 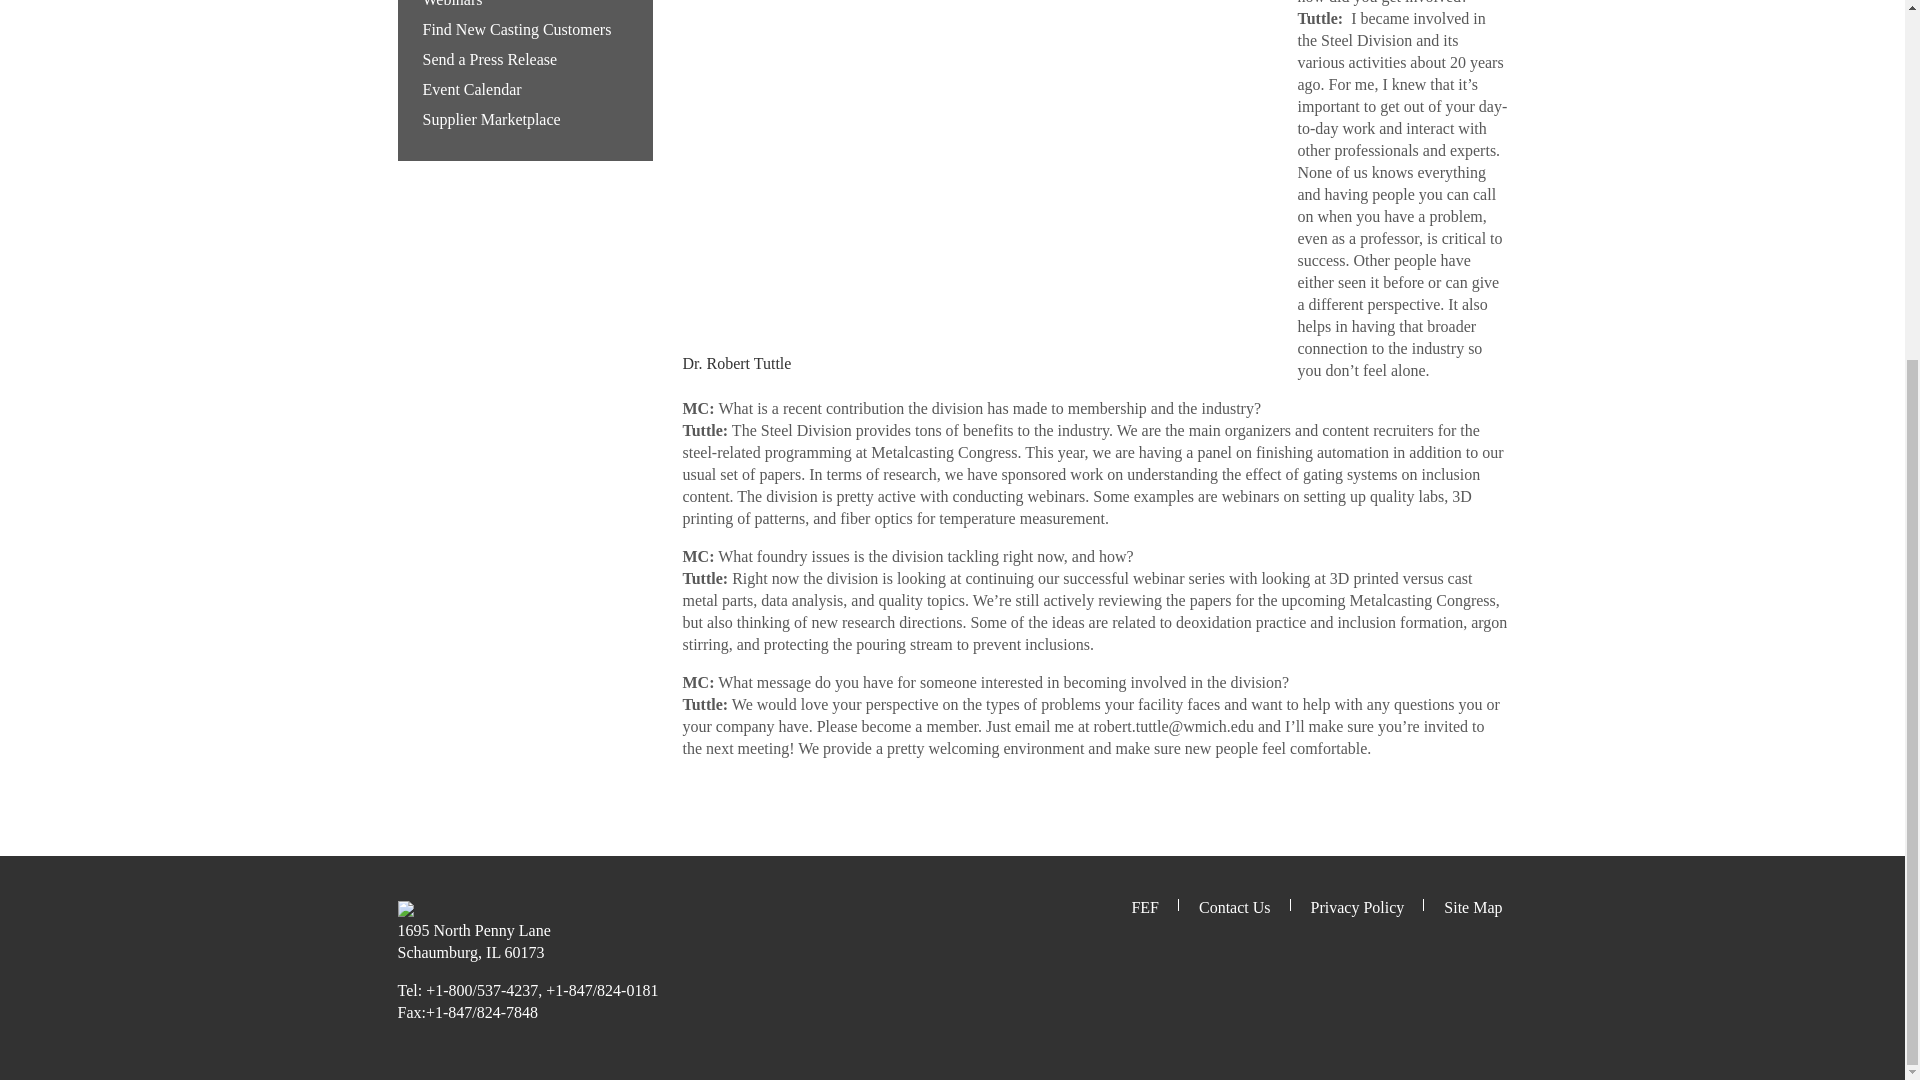 I want to click on Contact Us, so click(x=1234, y=906).